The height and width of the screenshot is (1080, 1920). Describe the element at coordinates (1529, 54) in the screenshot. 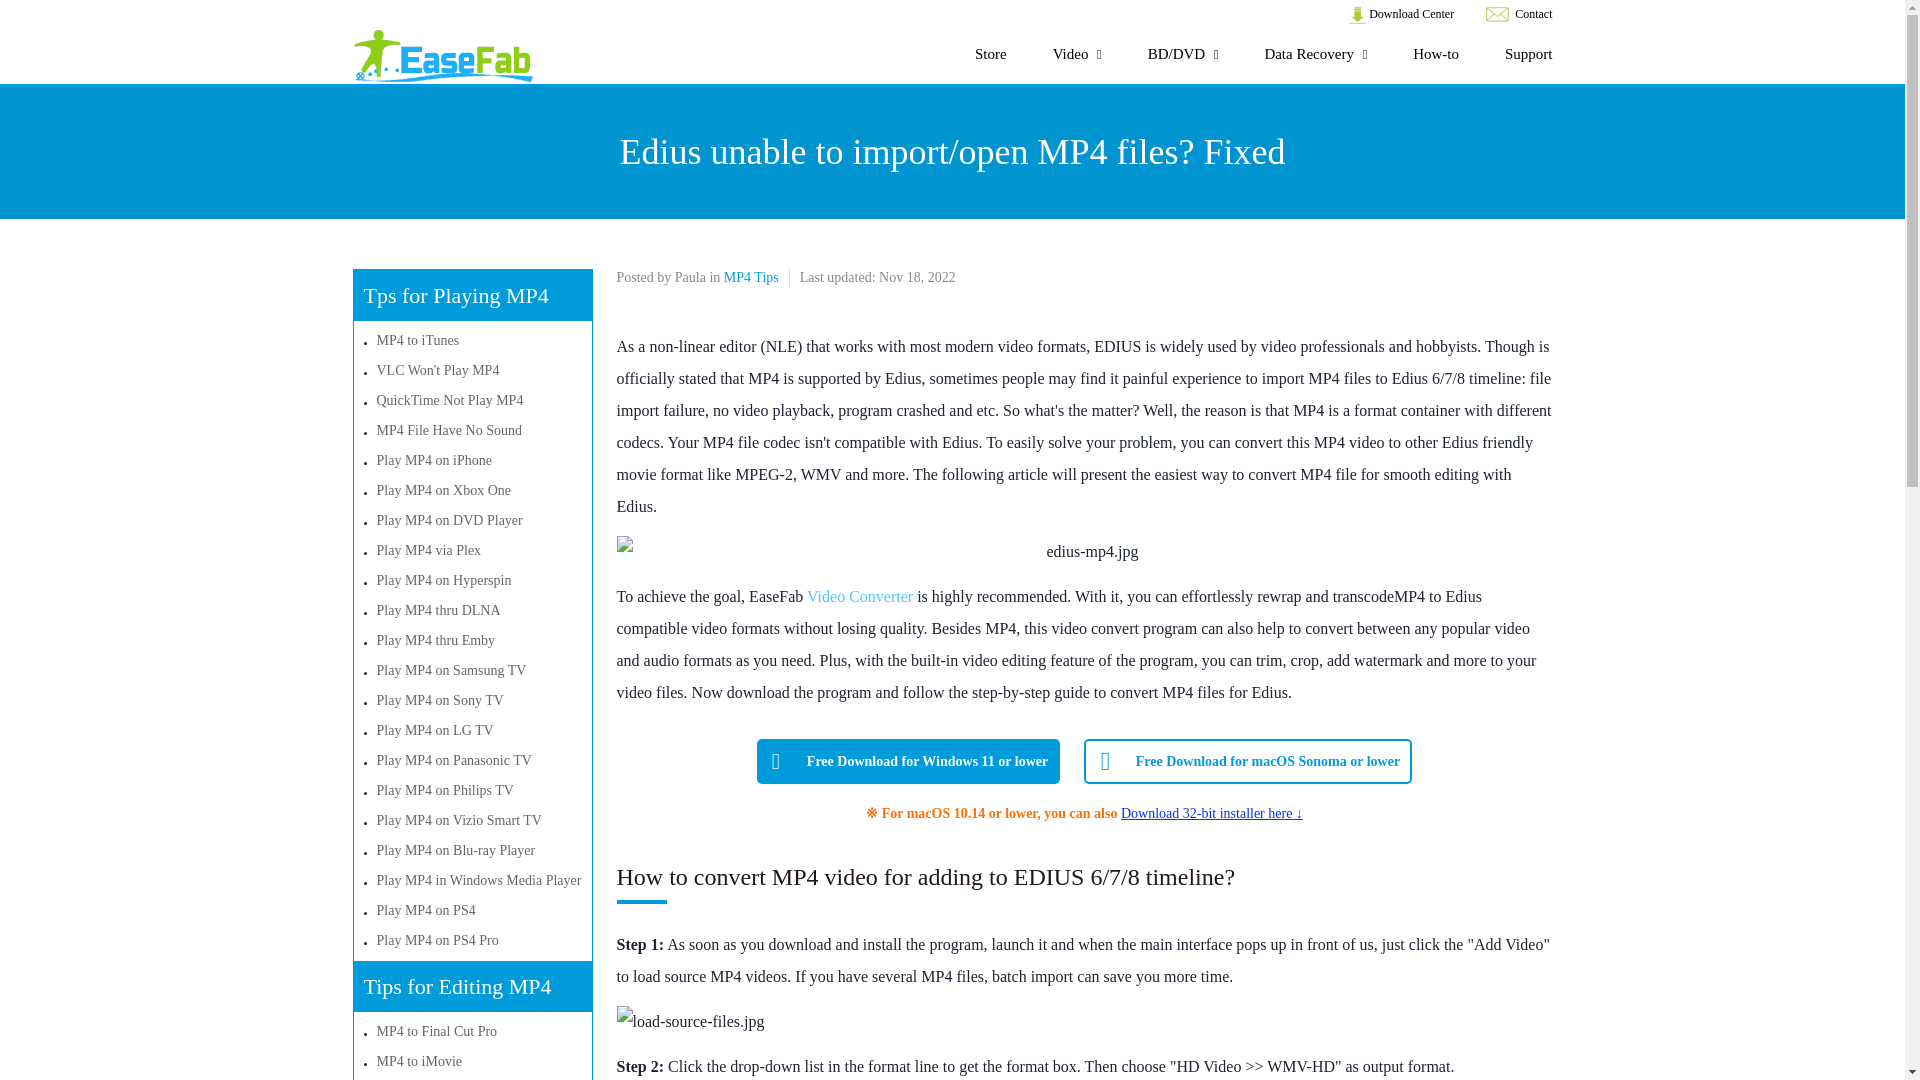

I see `Support` at that location.